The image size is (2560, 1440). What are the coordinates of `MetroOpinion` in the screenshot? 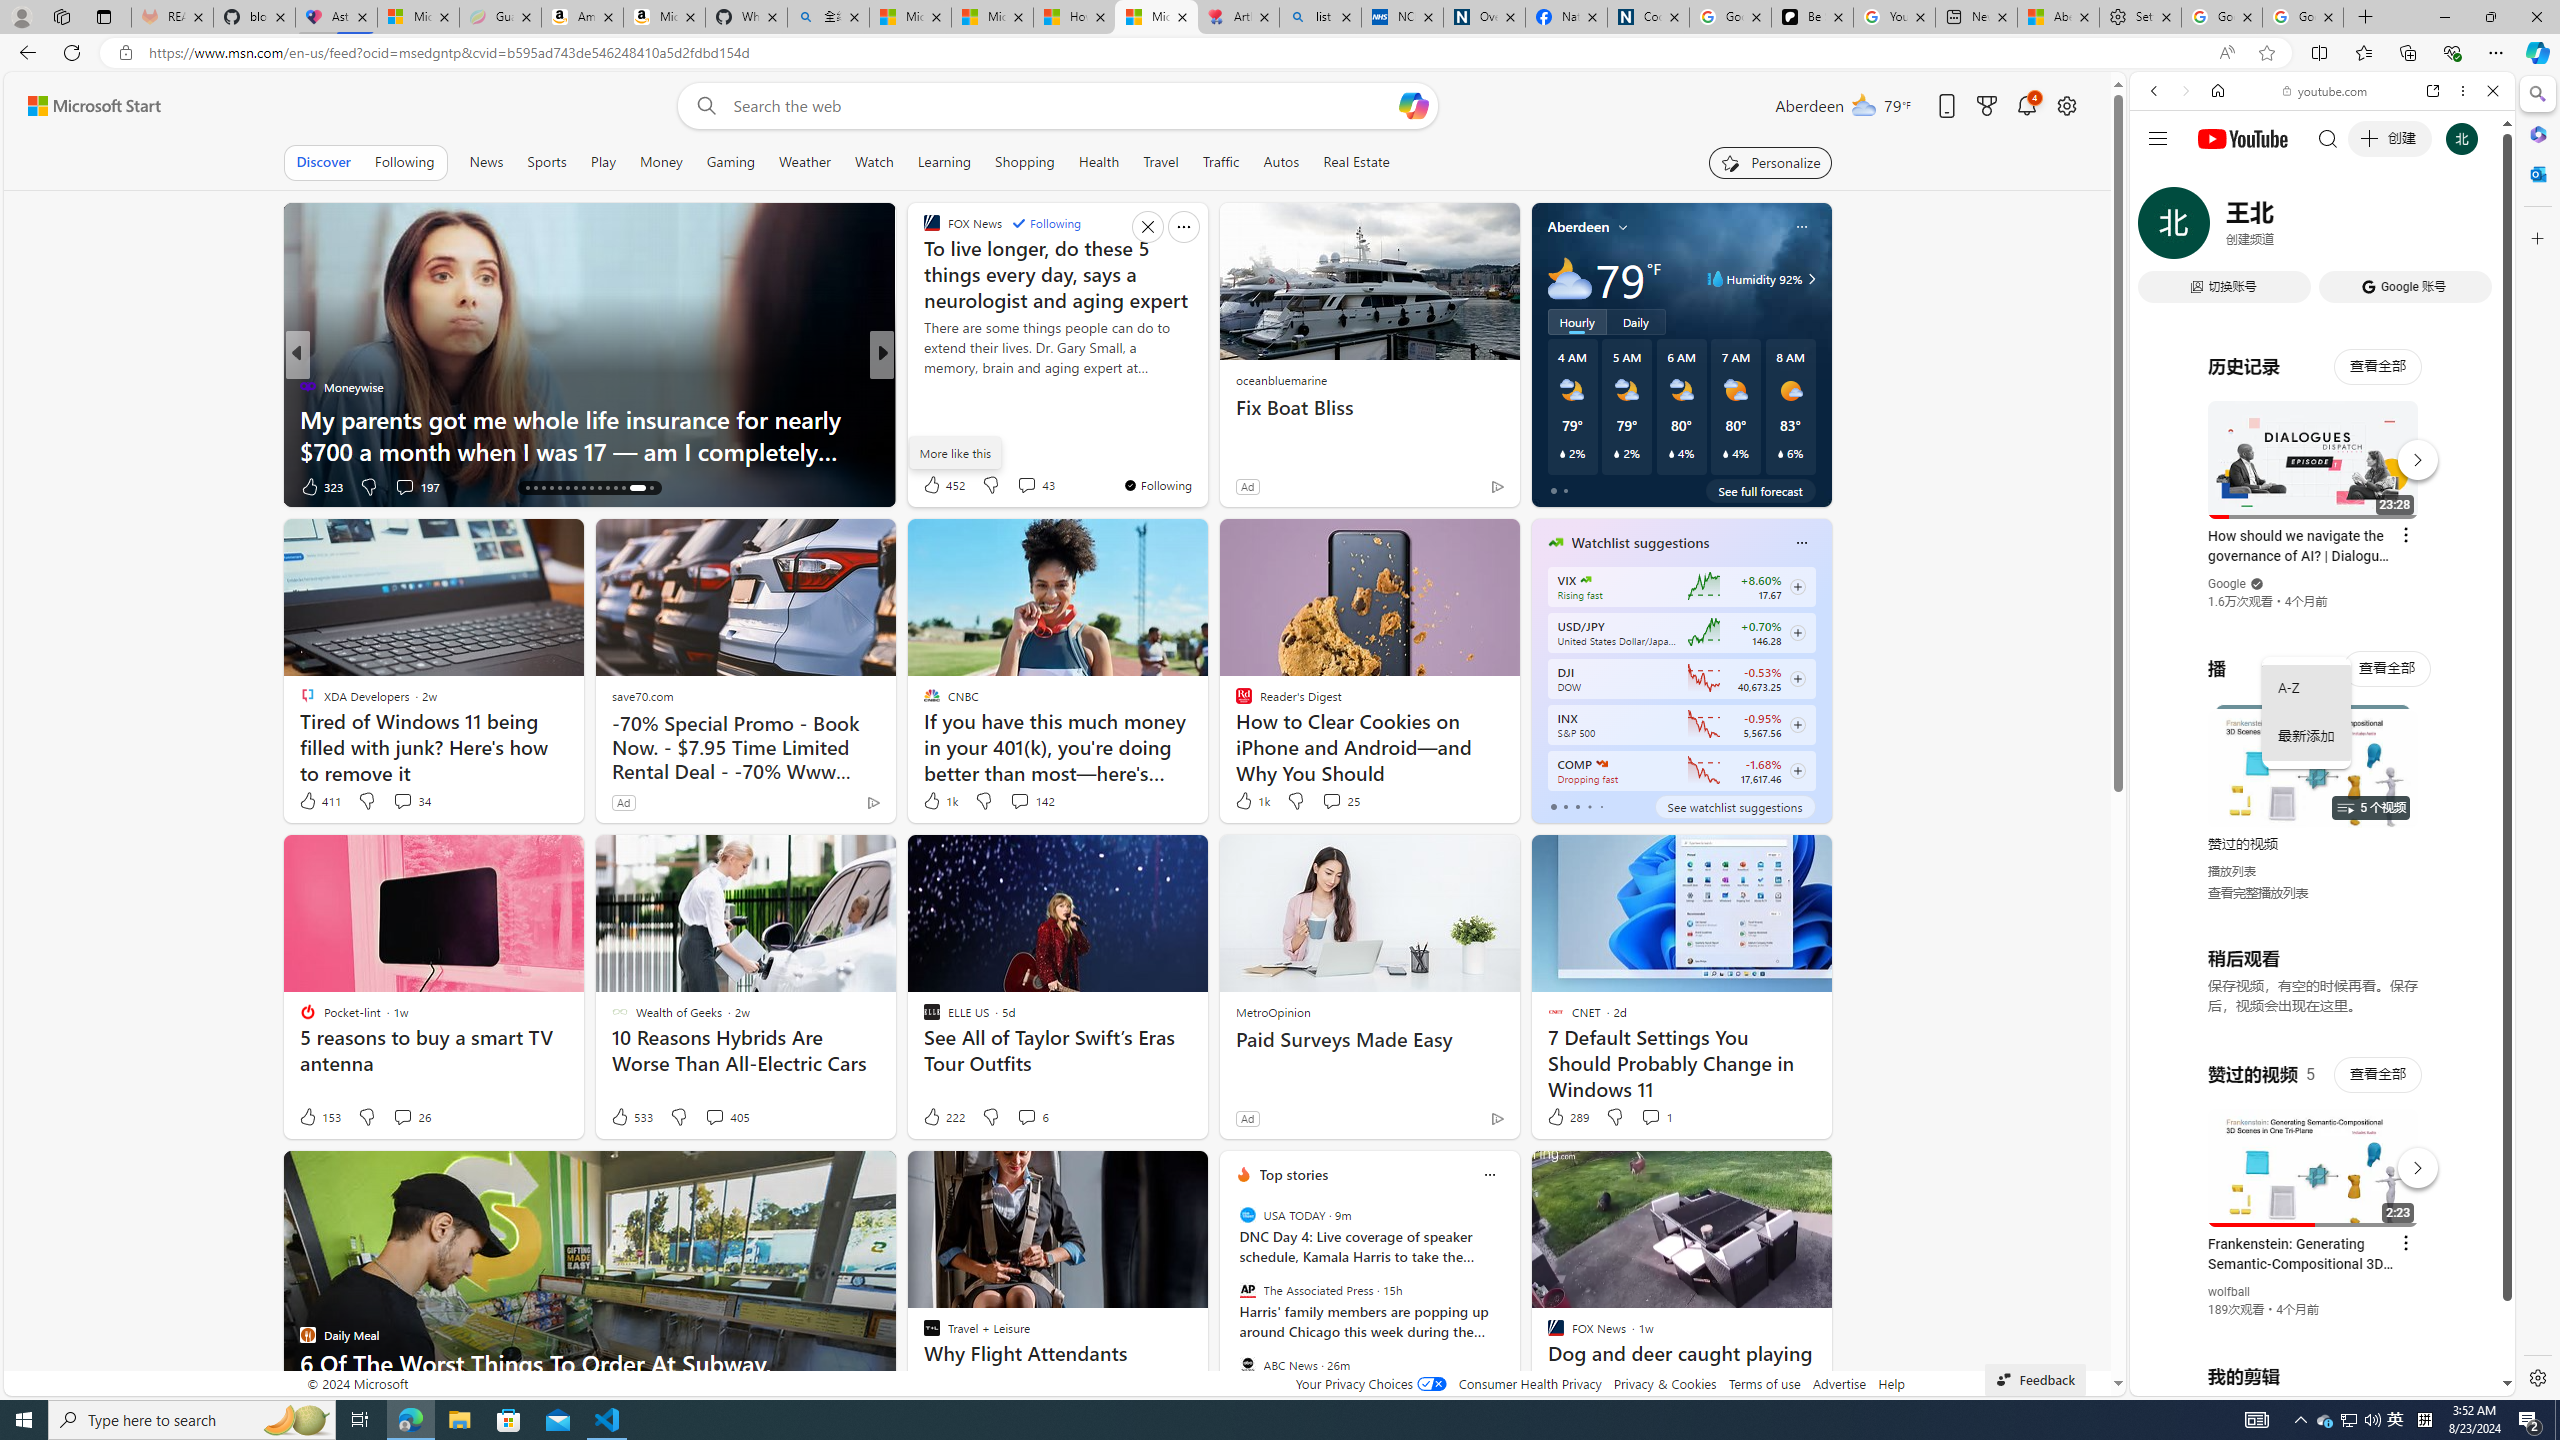 It's located at (1272, 1011).